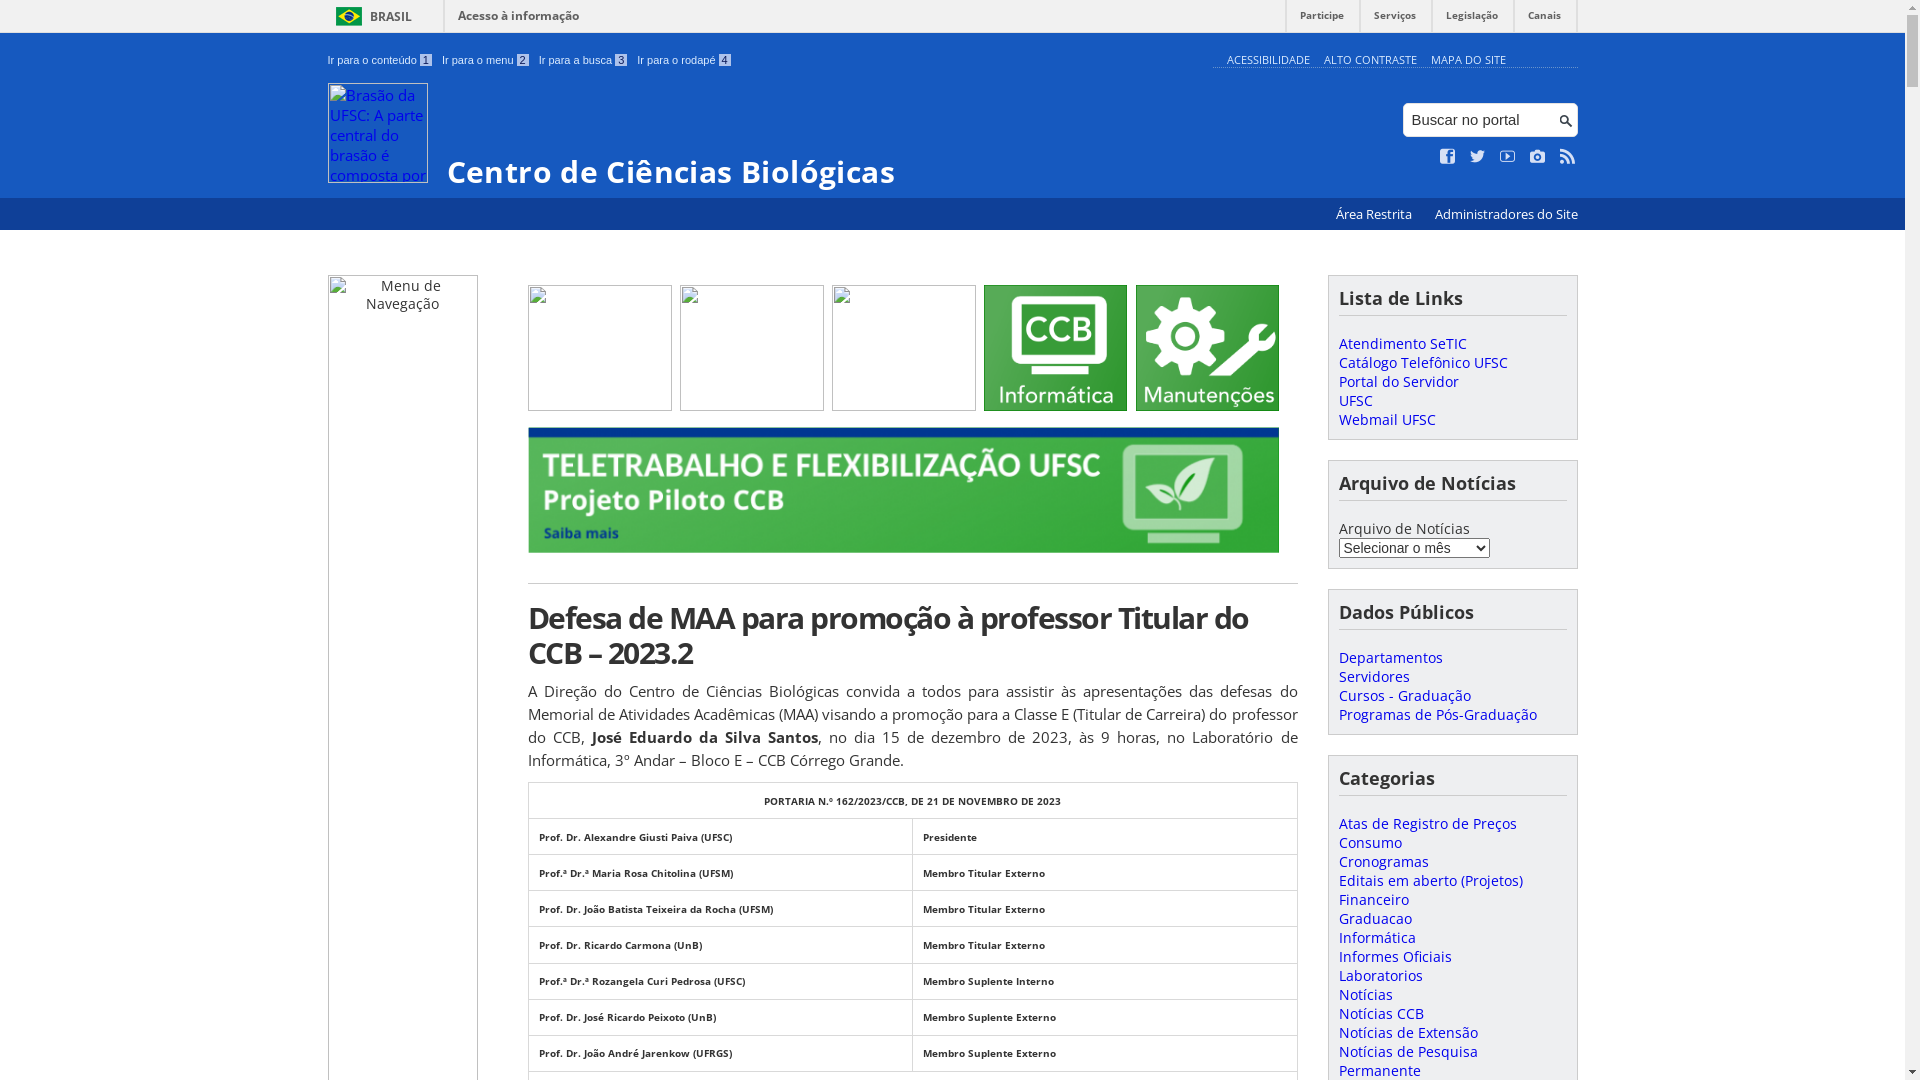 The height and width of the screenshot is (1080, 1920). Describe the element at coordinates (1380, 976) in the screenshot. I see `Laboratorios` at that location.